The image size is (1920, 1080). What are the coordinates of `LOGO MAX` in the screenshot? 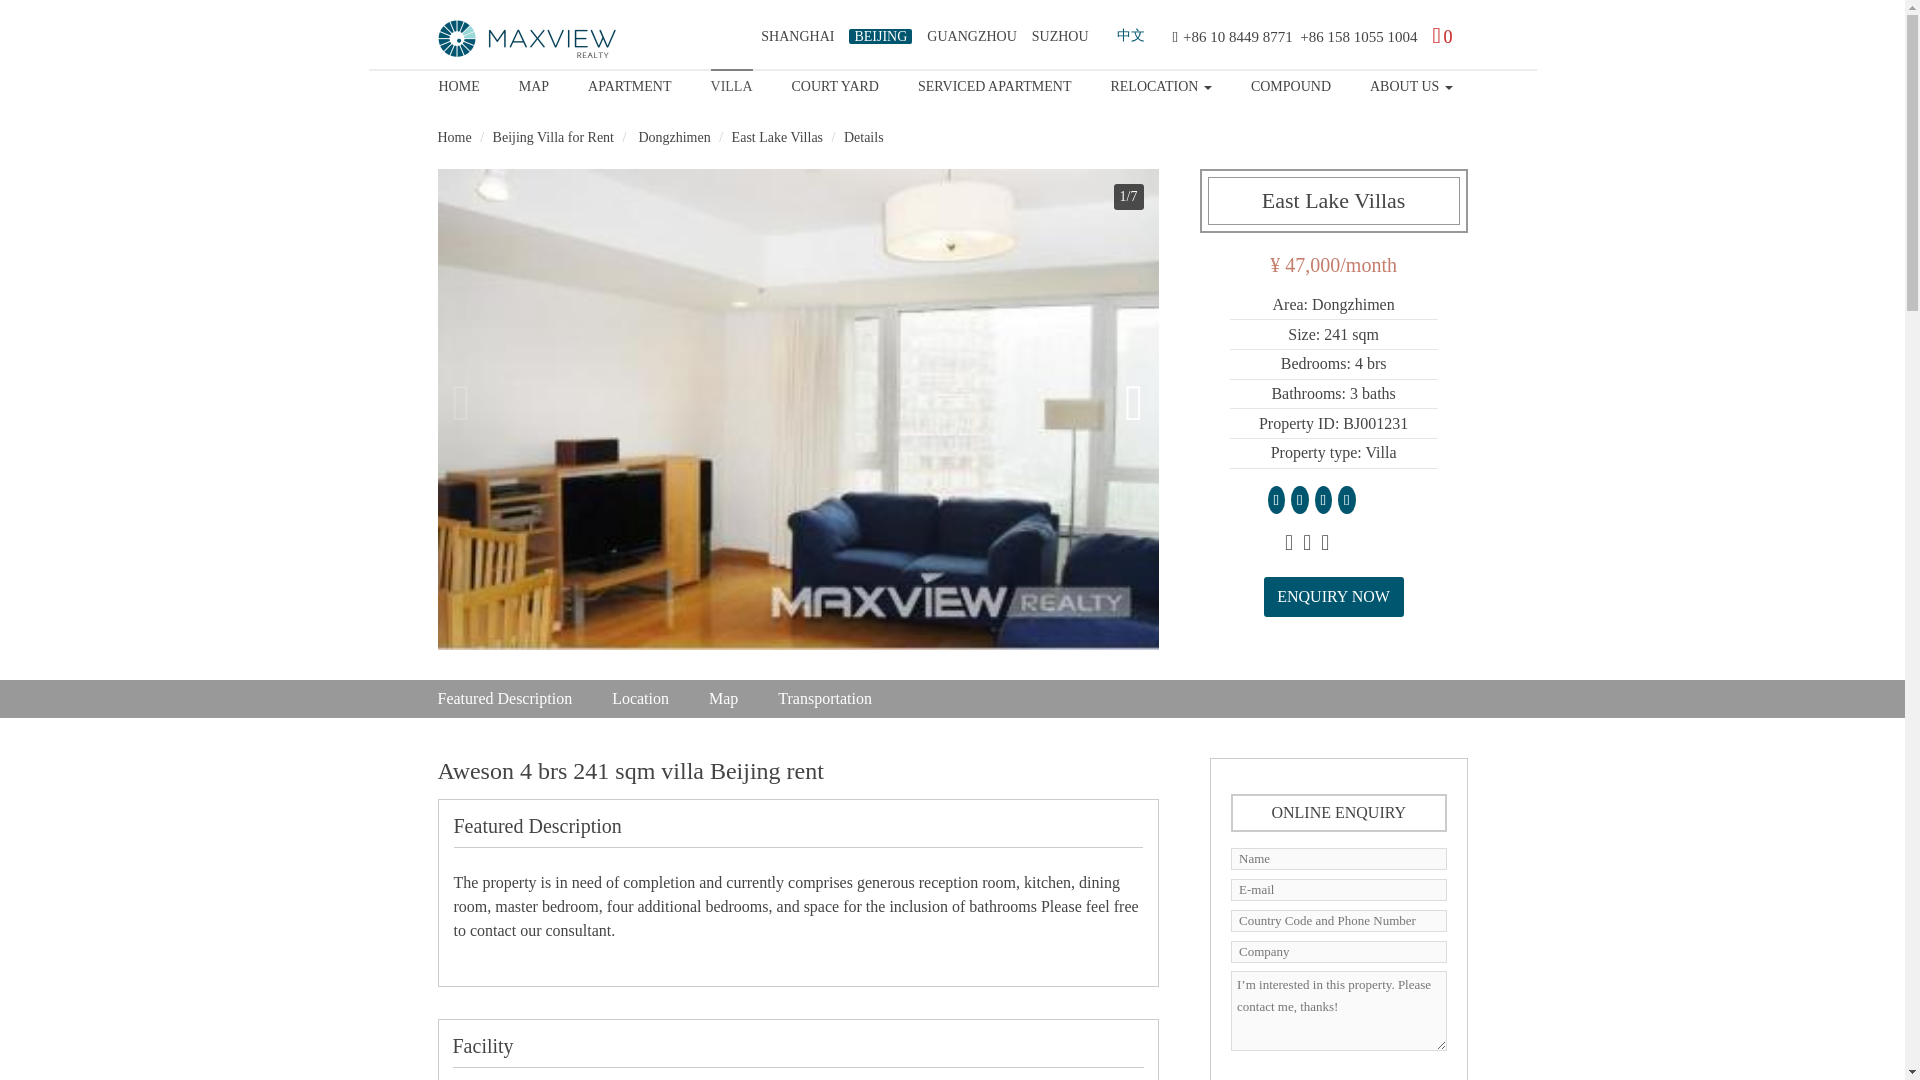 It's located at (528, 39).